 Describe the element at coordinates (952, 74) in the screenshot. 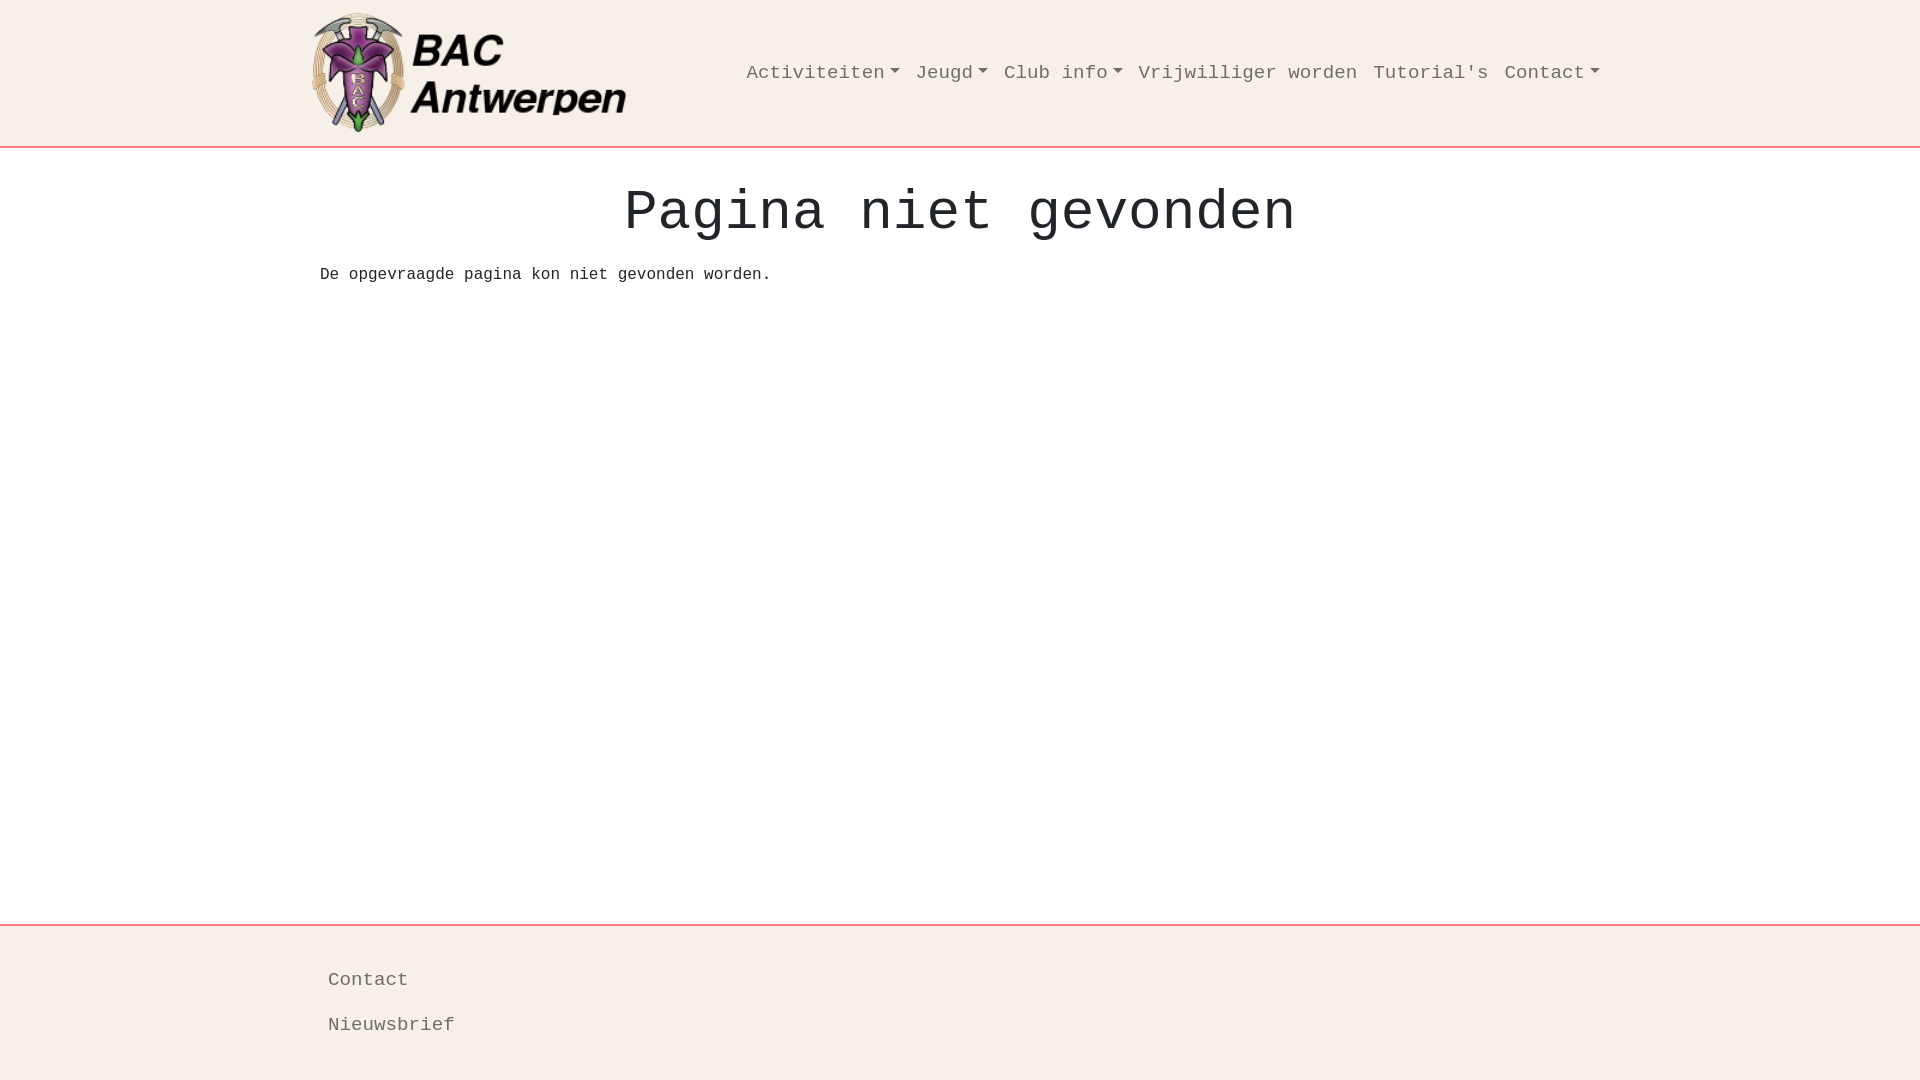

I see `Jeugd` at that location.